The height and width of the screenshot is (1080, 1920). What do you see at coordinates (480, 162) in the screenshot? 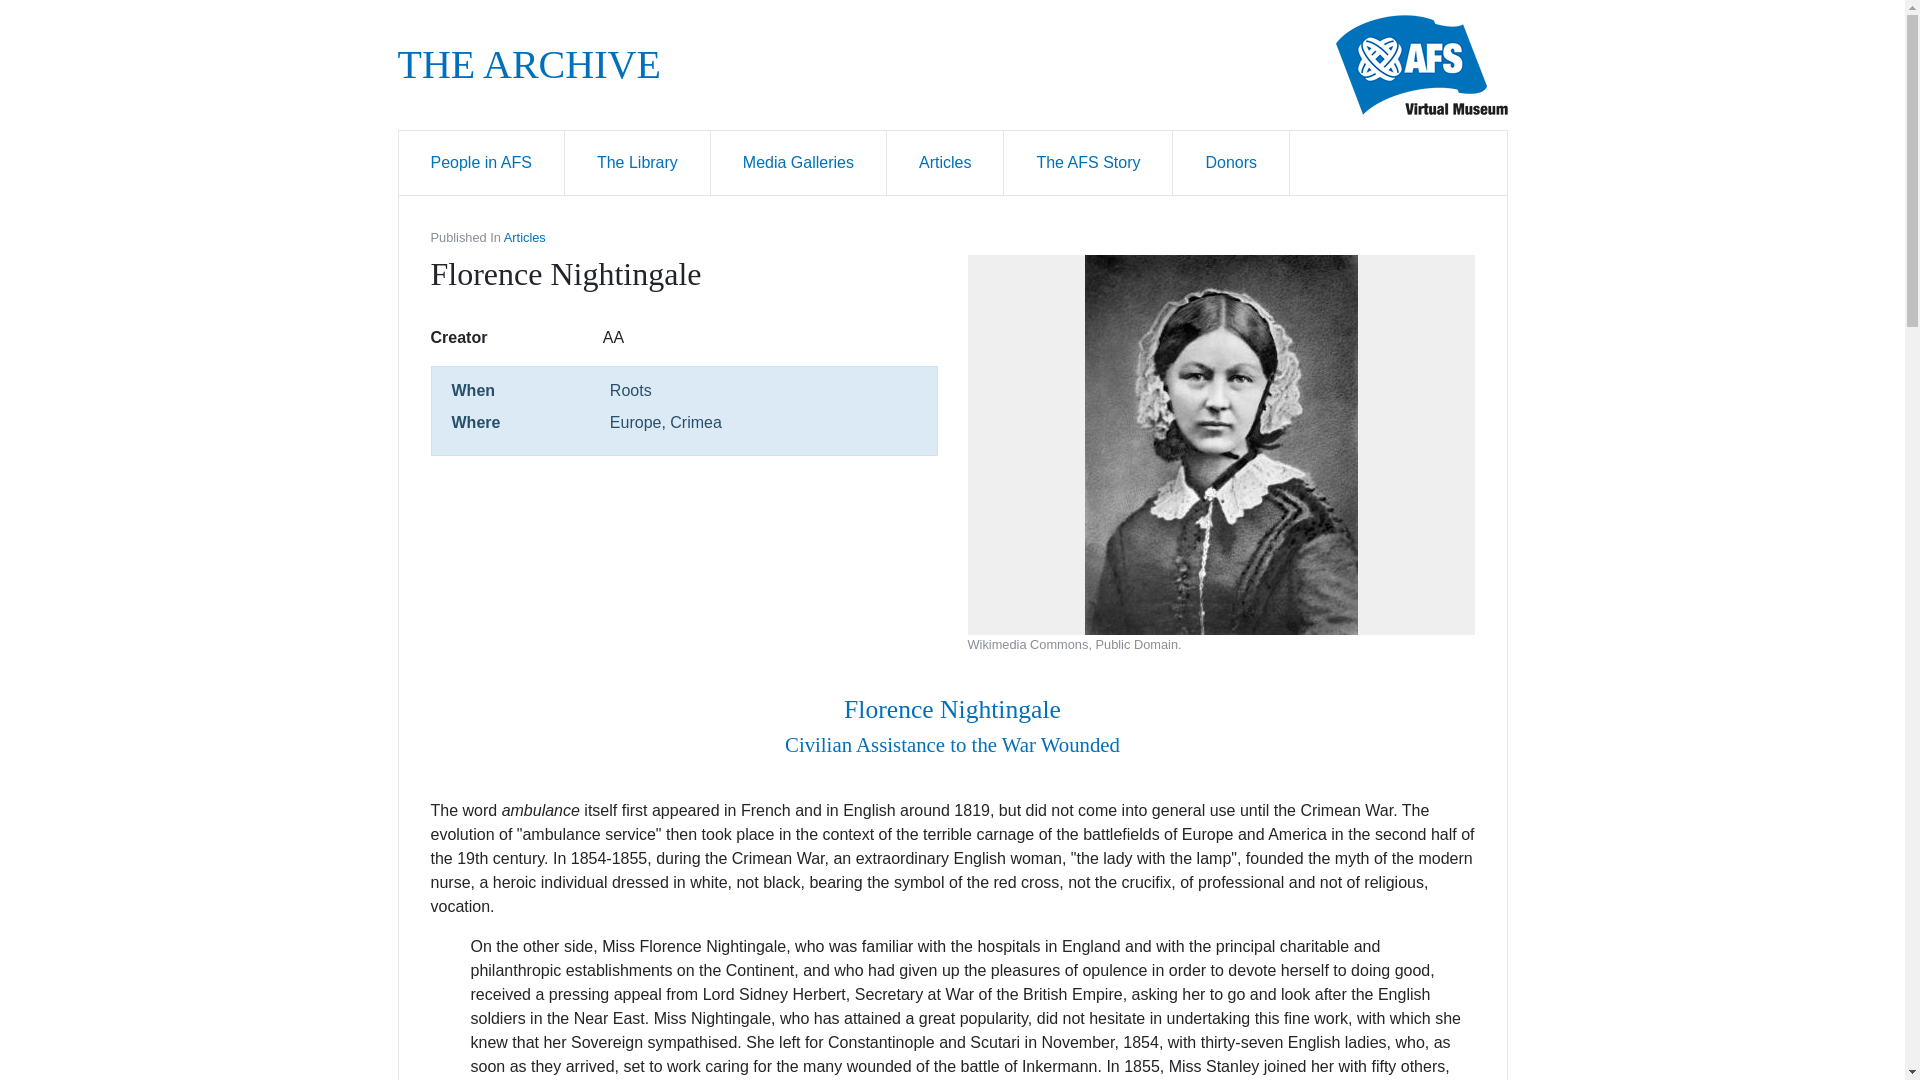
I see `People in AFS` at bounding box center [480, 162].